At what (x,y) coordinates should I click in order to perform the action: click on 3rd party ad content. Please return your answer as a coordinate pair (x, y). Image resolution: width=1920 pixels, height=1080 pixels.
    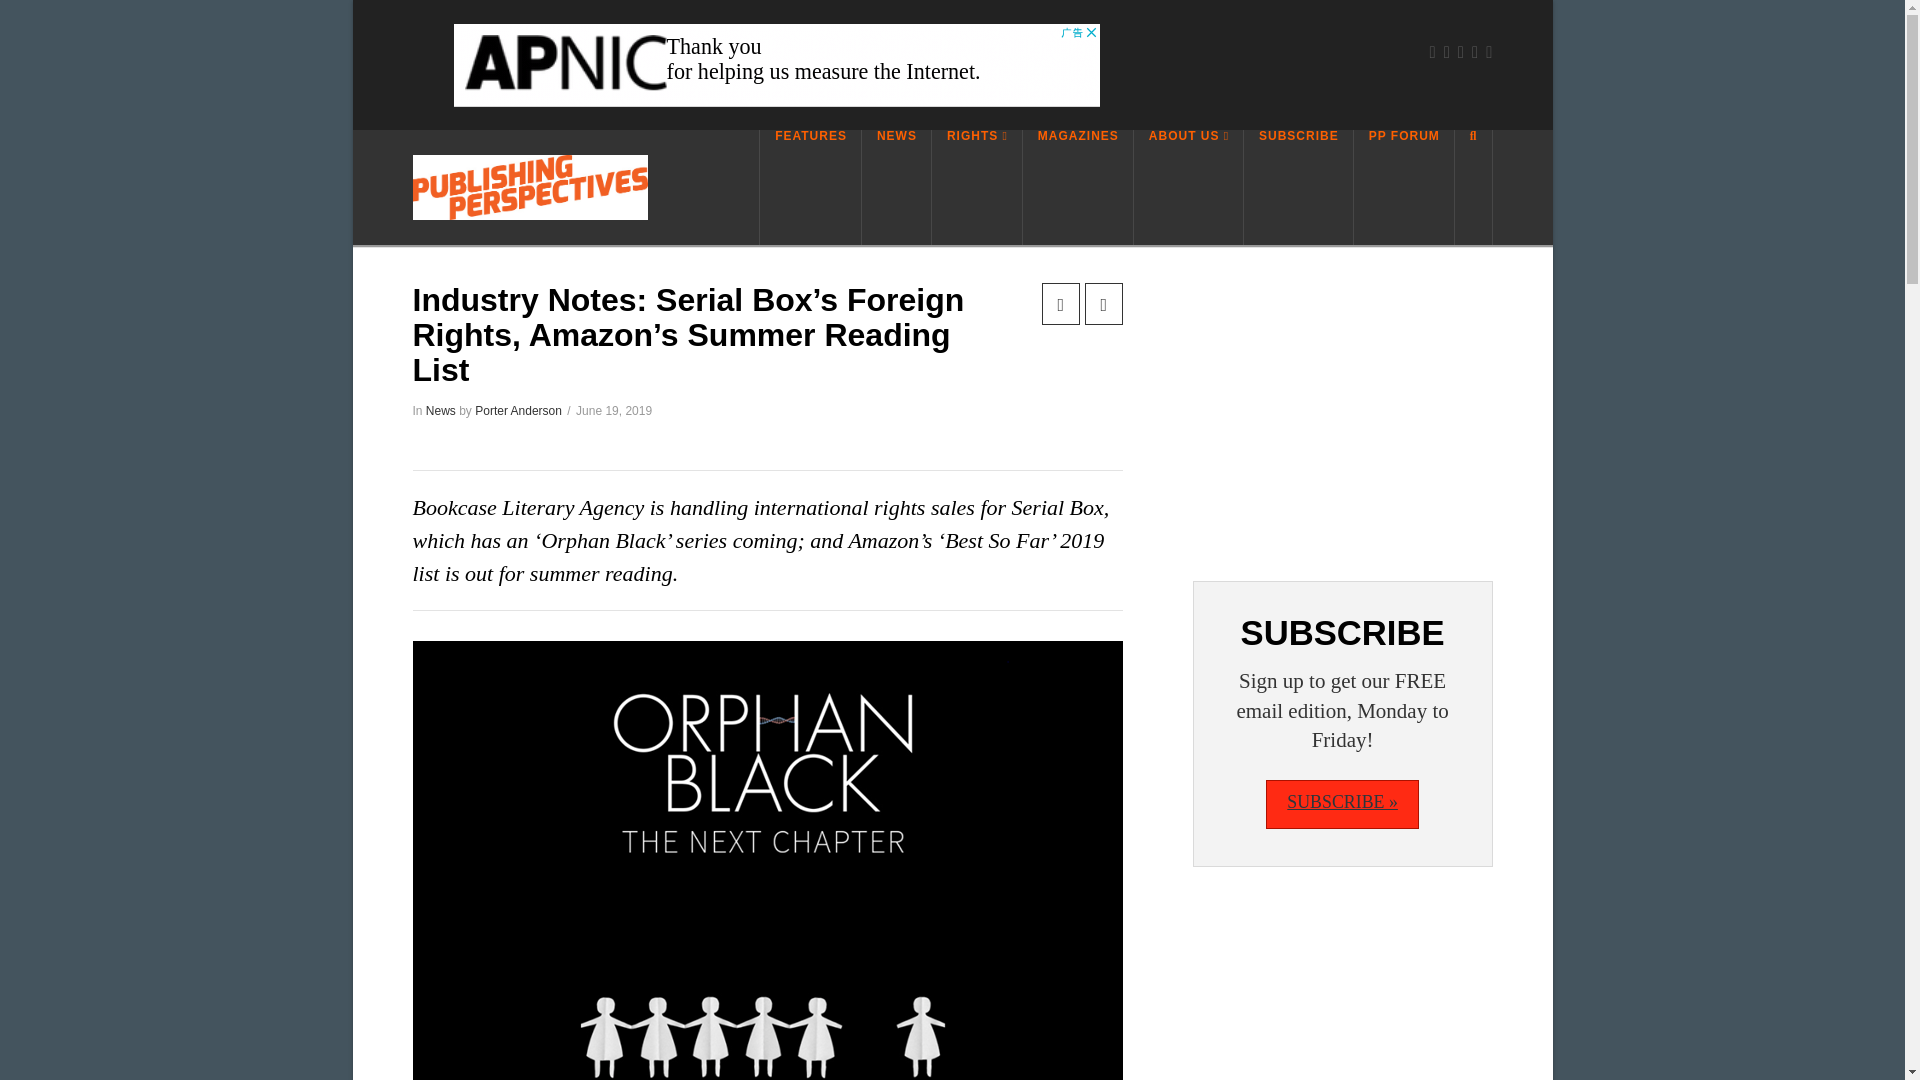
    Looking at the image, I should click on (1342, 997).